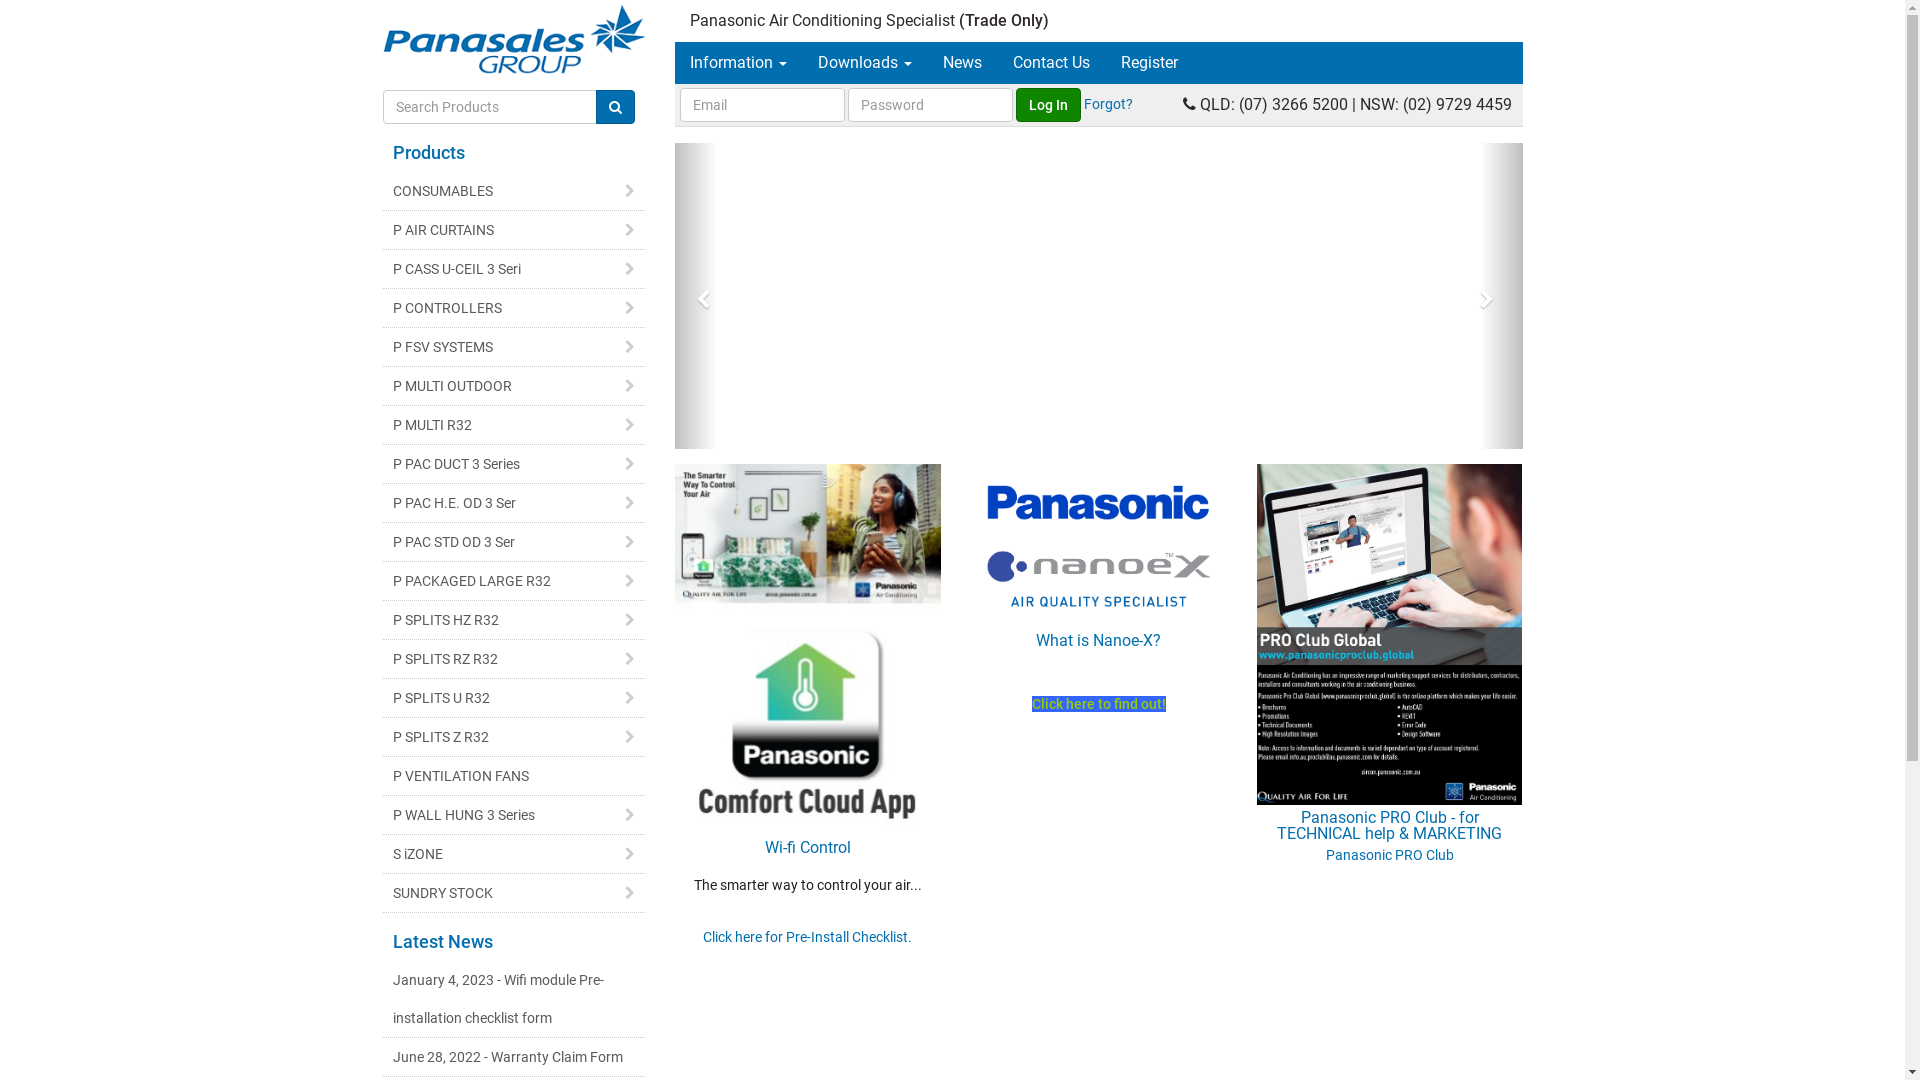  What do you see at coordinates (514, 425) in the screenshot?
I see `P MULTI R32` at bounding box center [514, 425].